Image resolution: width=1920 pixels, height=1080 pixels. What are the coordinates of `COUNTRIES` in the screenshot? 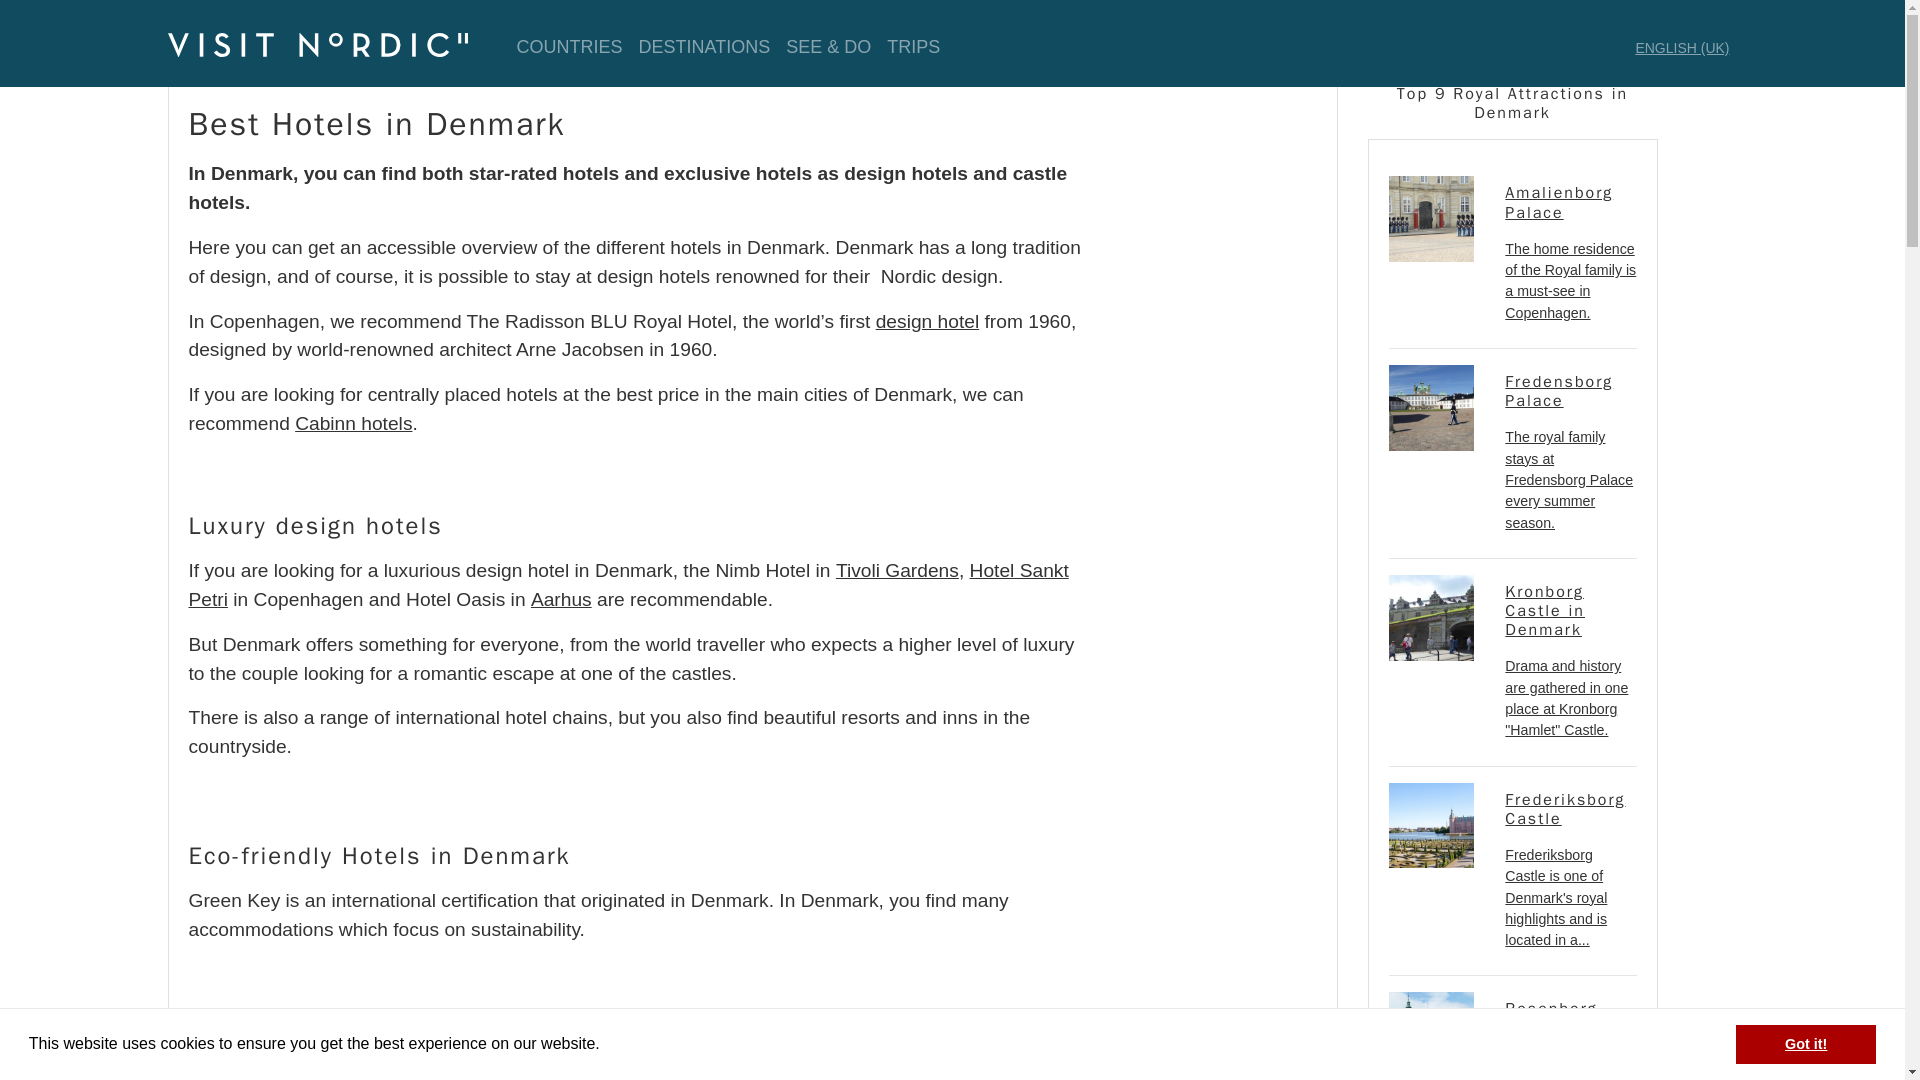 It's located at (568, 47).